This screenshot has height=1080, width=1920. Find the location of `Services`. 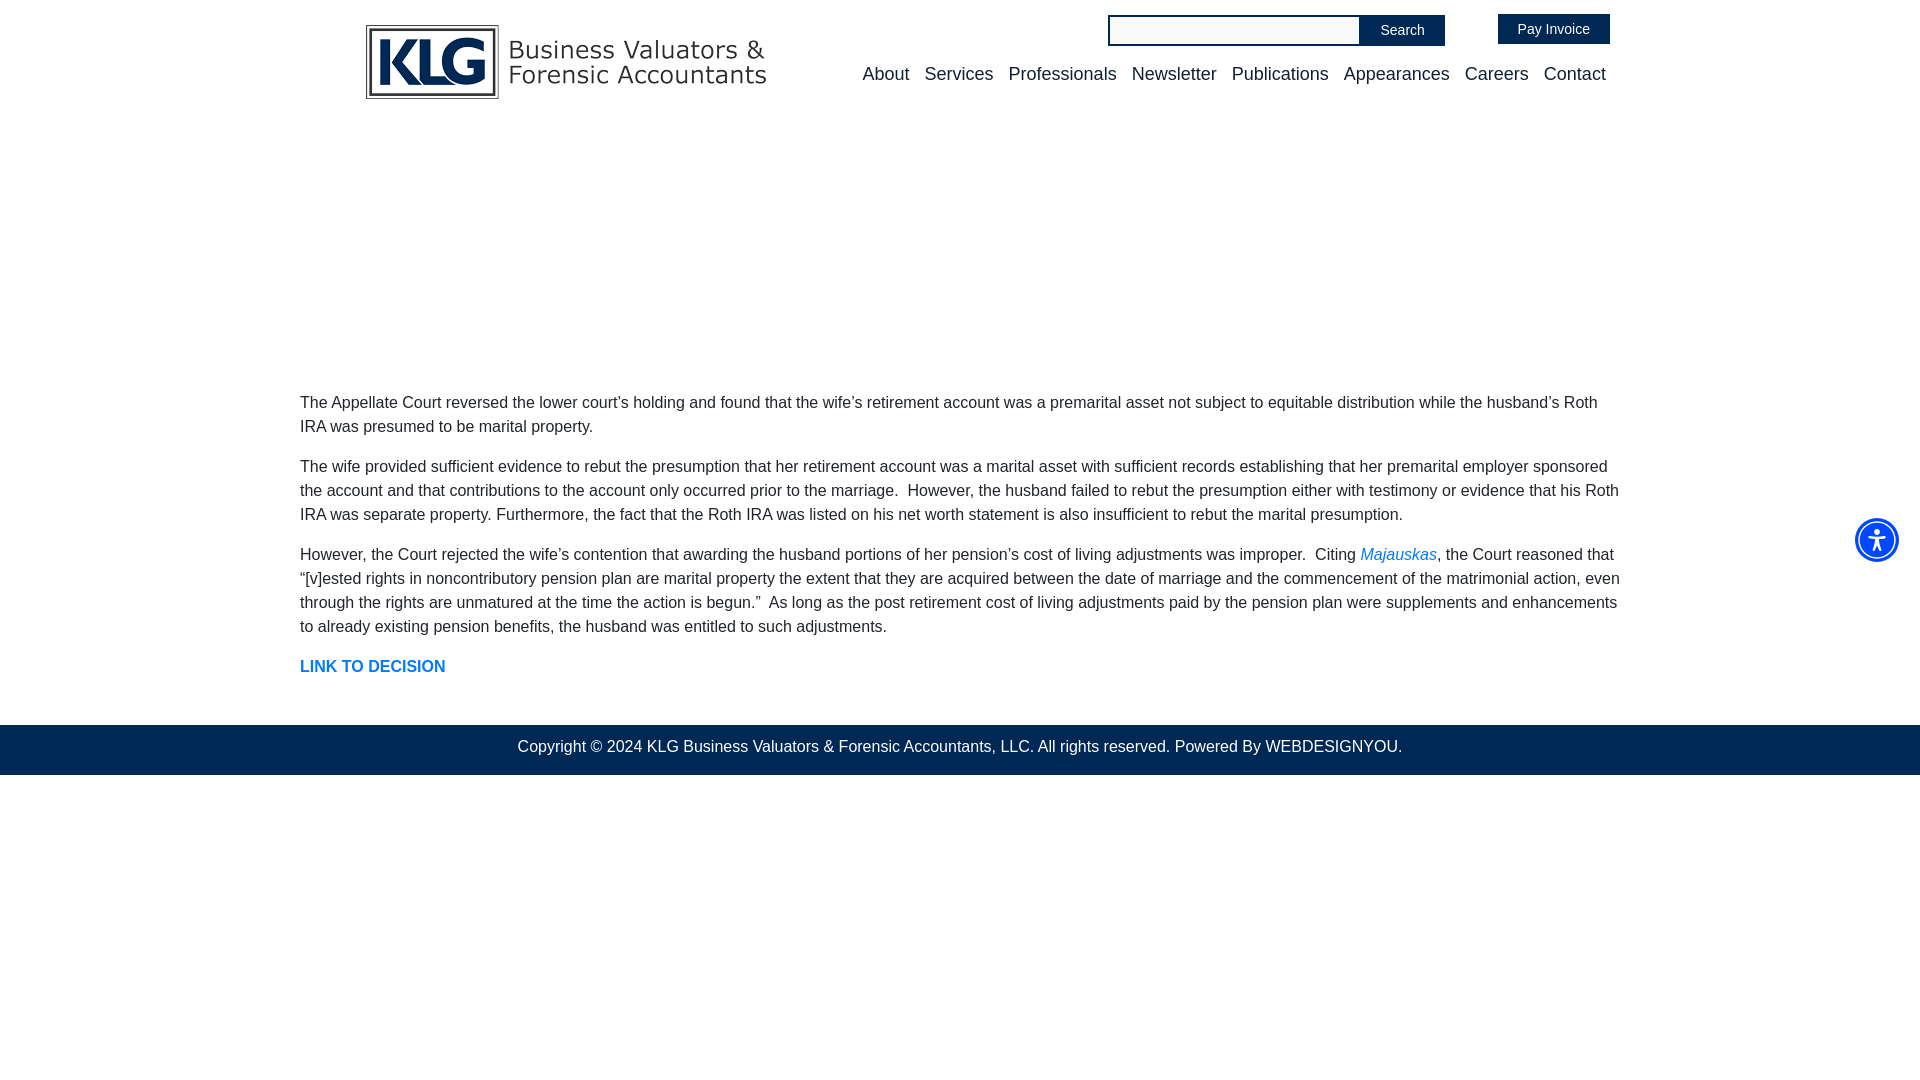

Services is located at coordinates (960, 74).